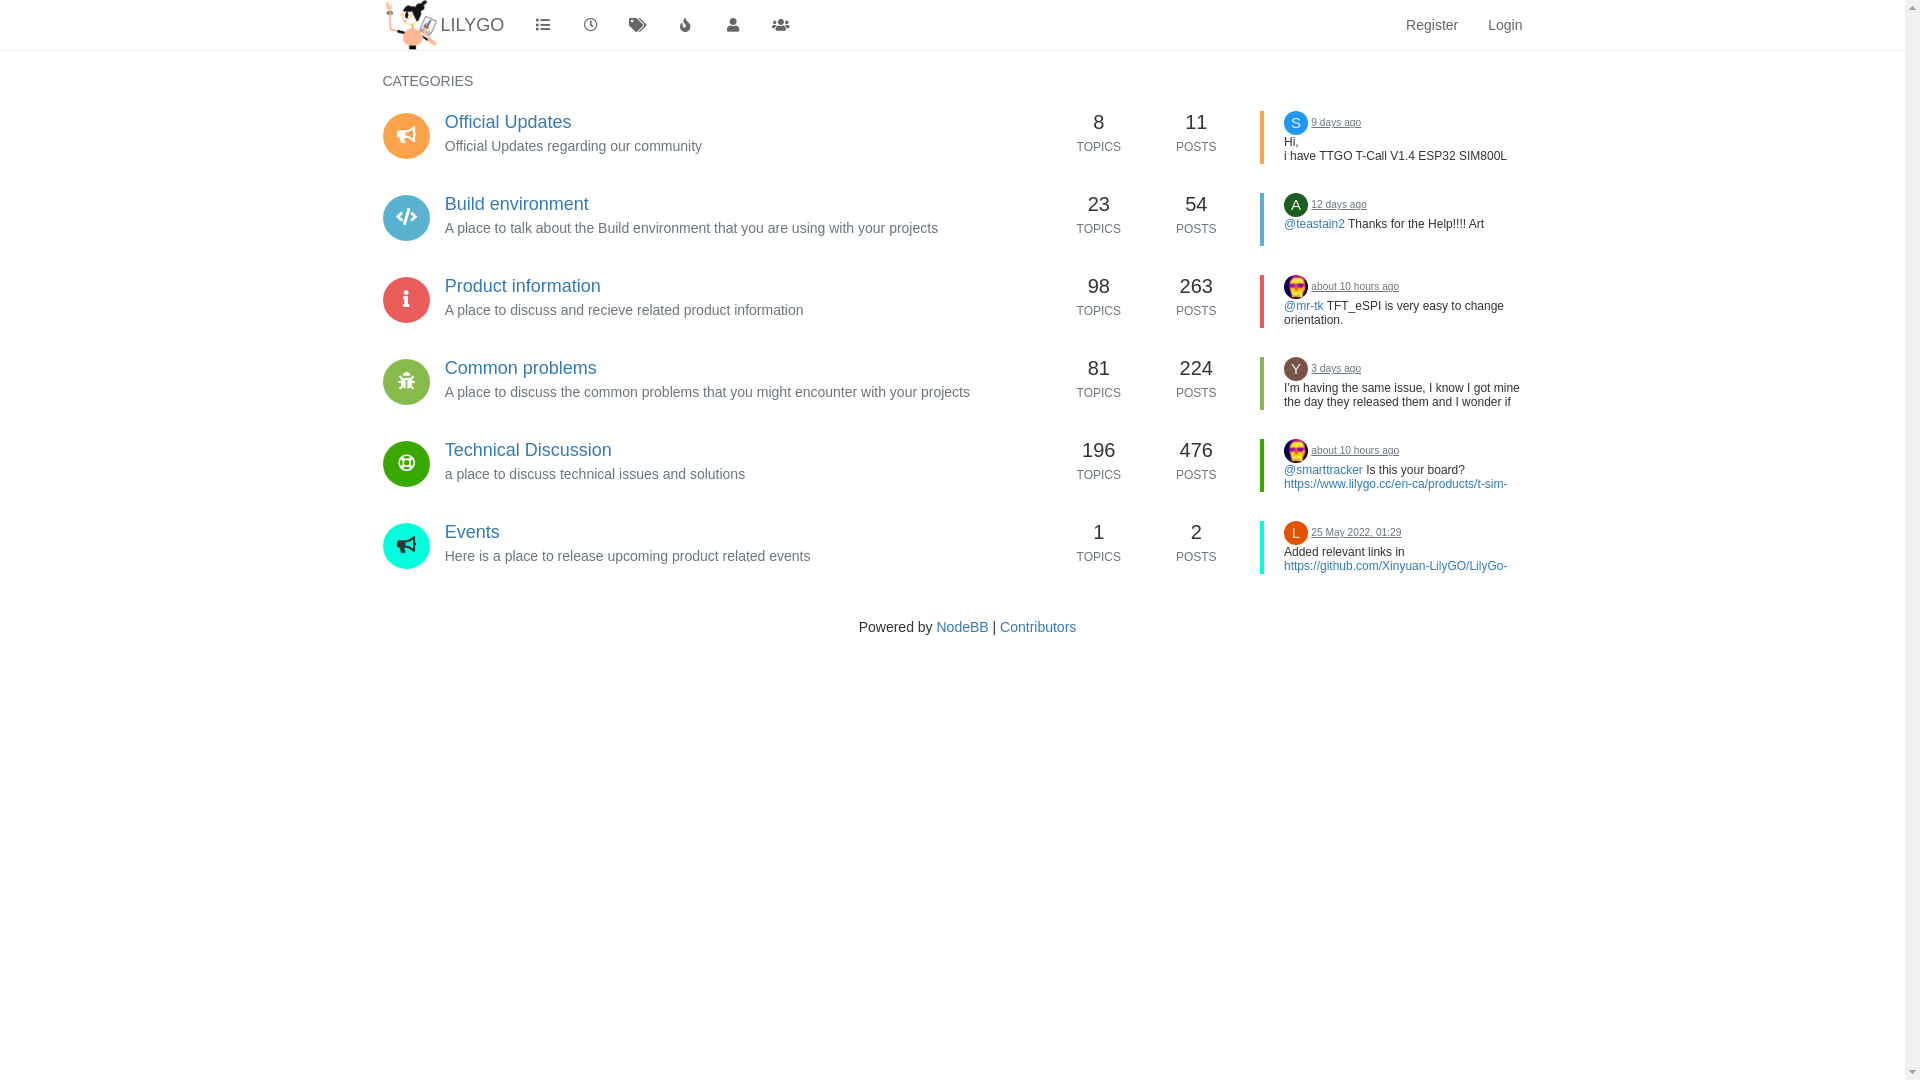 The height and width of the screenshot is (1080, 1920). I want to click on Events, so click(472, 532).